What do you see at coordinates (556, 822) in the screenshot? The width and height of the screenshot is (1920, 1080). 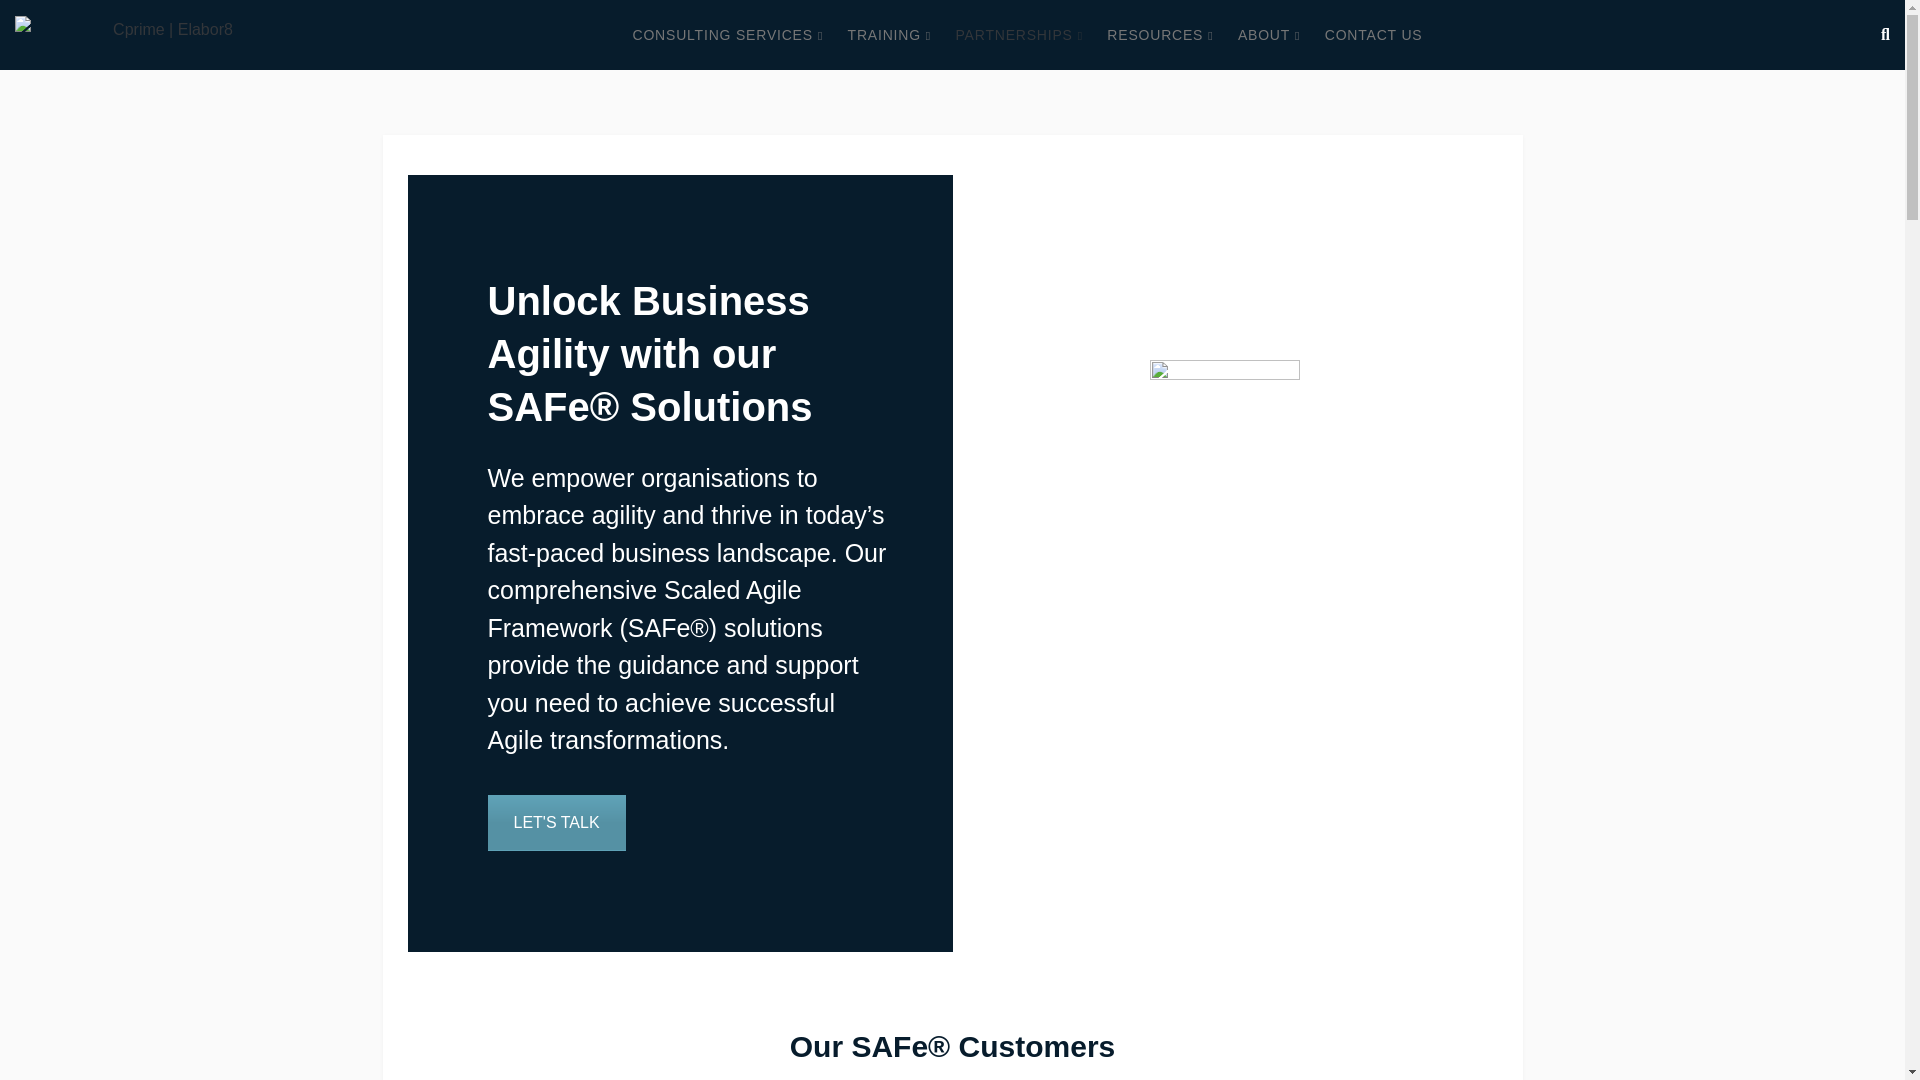 I see `LET'S TALK` at bounding box center [556, 822].